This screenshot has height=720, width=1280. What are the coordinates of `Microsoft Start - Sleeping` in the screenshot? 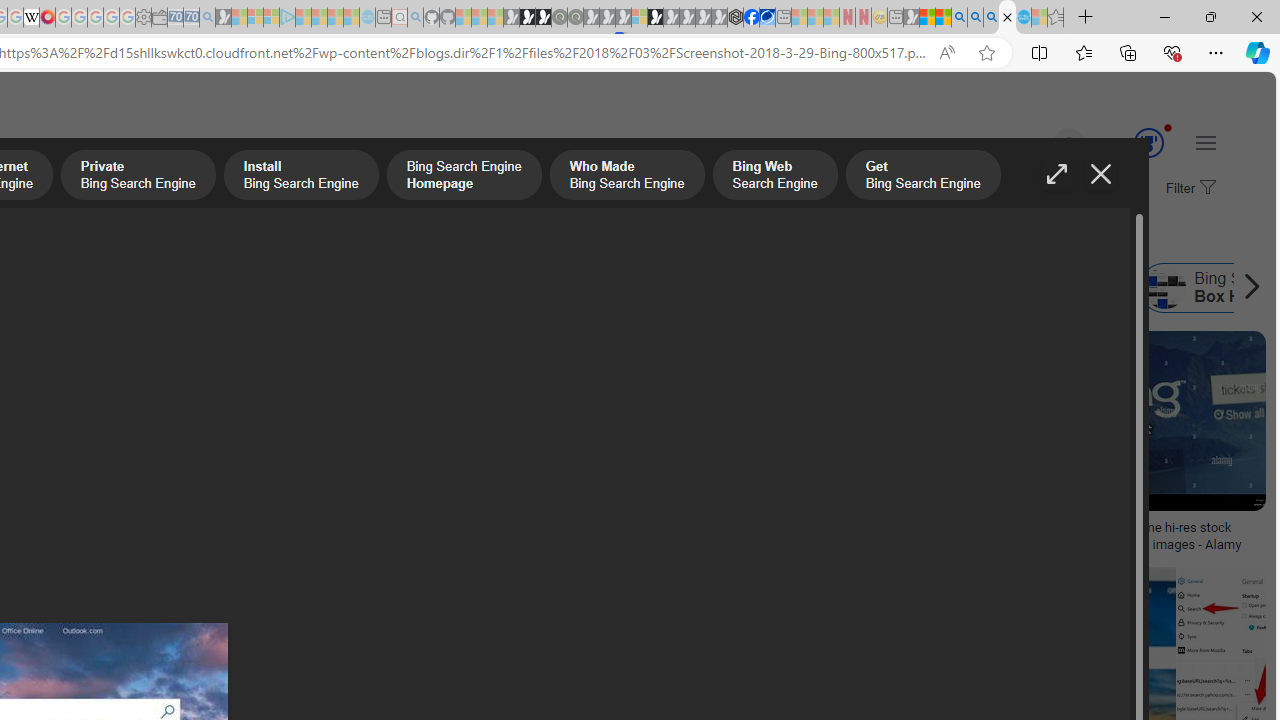 It's located at (335, 18).